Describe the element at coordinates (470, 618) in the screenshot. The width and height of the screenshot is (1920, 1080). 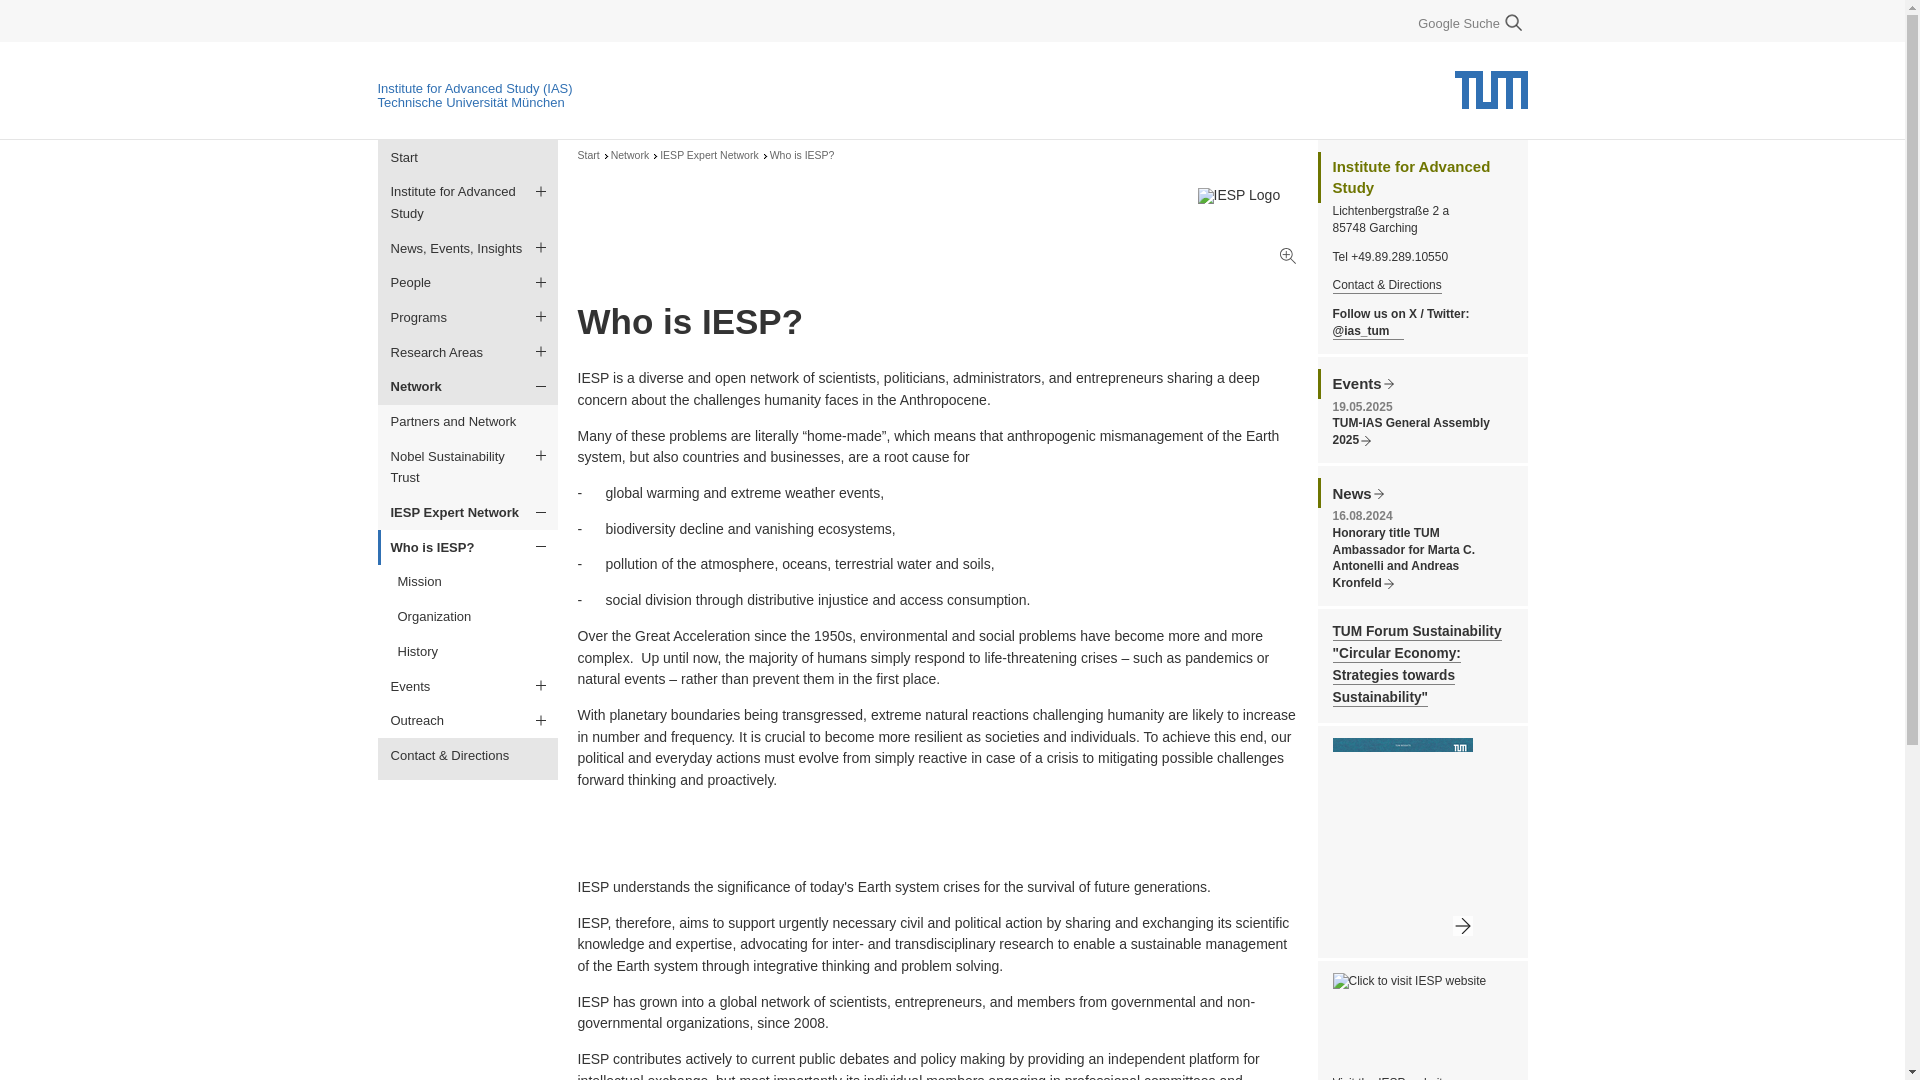
I see `Organization` at that location.